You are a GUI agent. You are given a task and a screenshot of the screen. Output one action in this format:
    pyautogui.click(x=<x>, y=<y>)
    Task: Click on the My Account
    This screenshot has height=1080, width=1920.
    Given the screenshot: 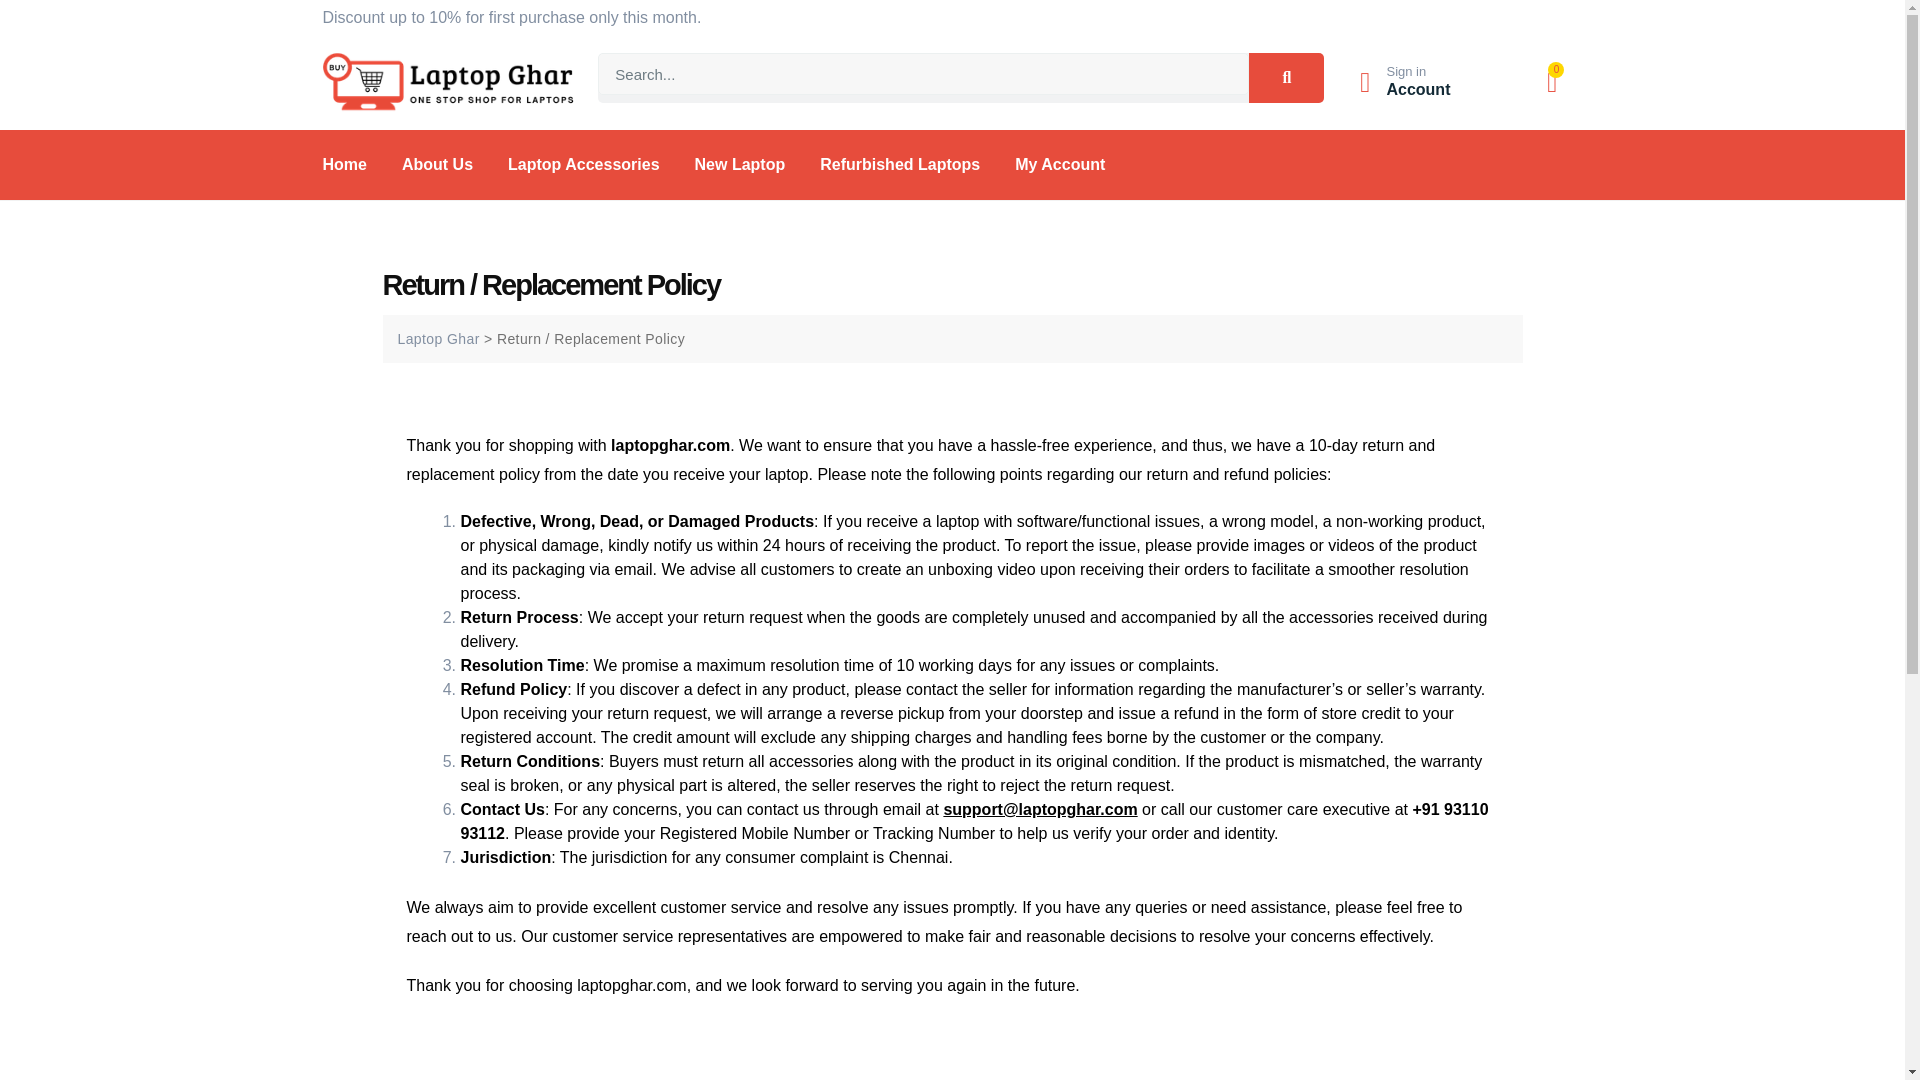 What is the action you would take?
    pyautogui.click(x=1060, y=165)
    